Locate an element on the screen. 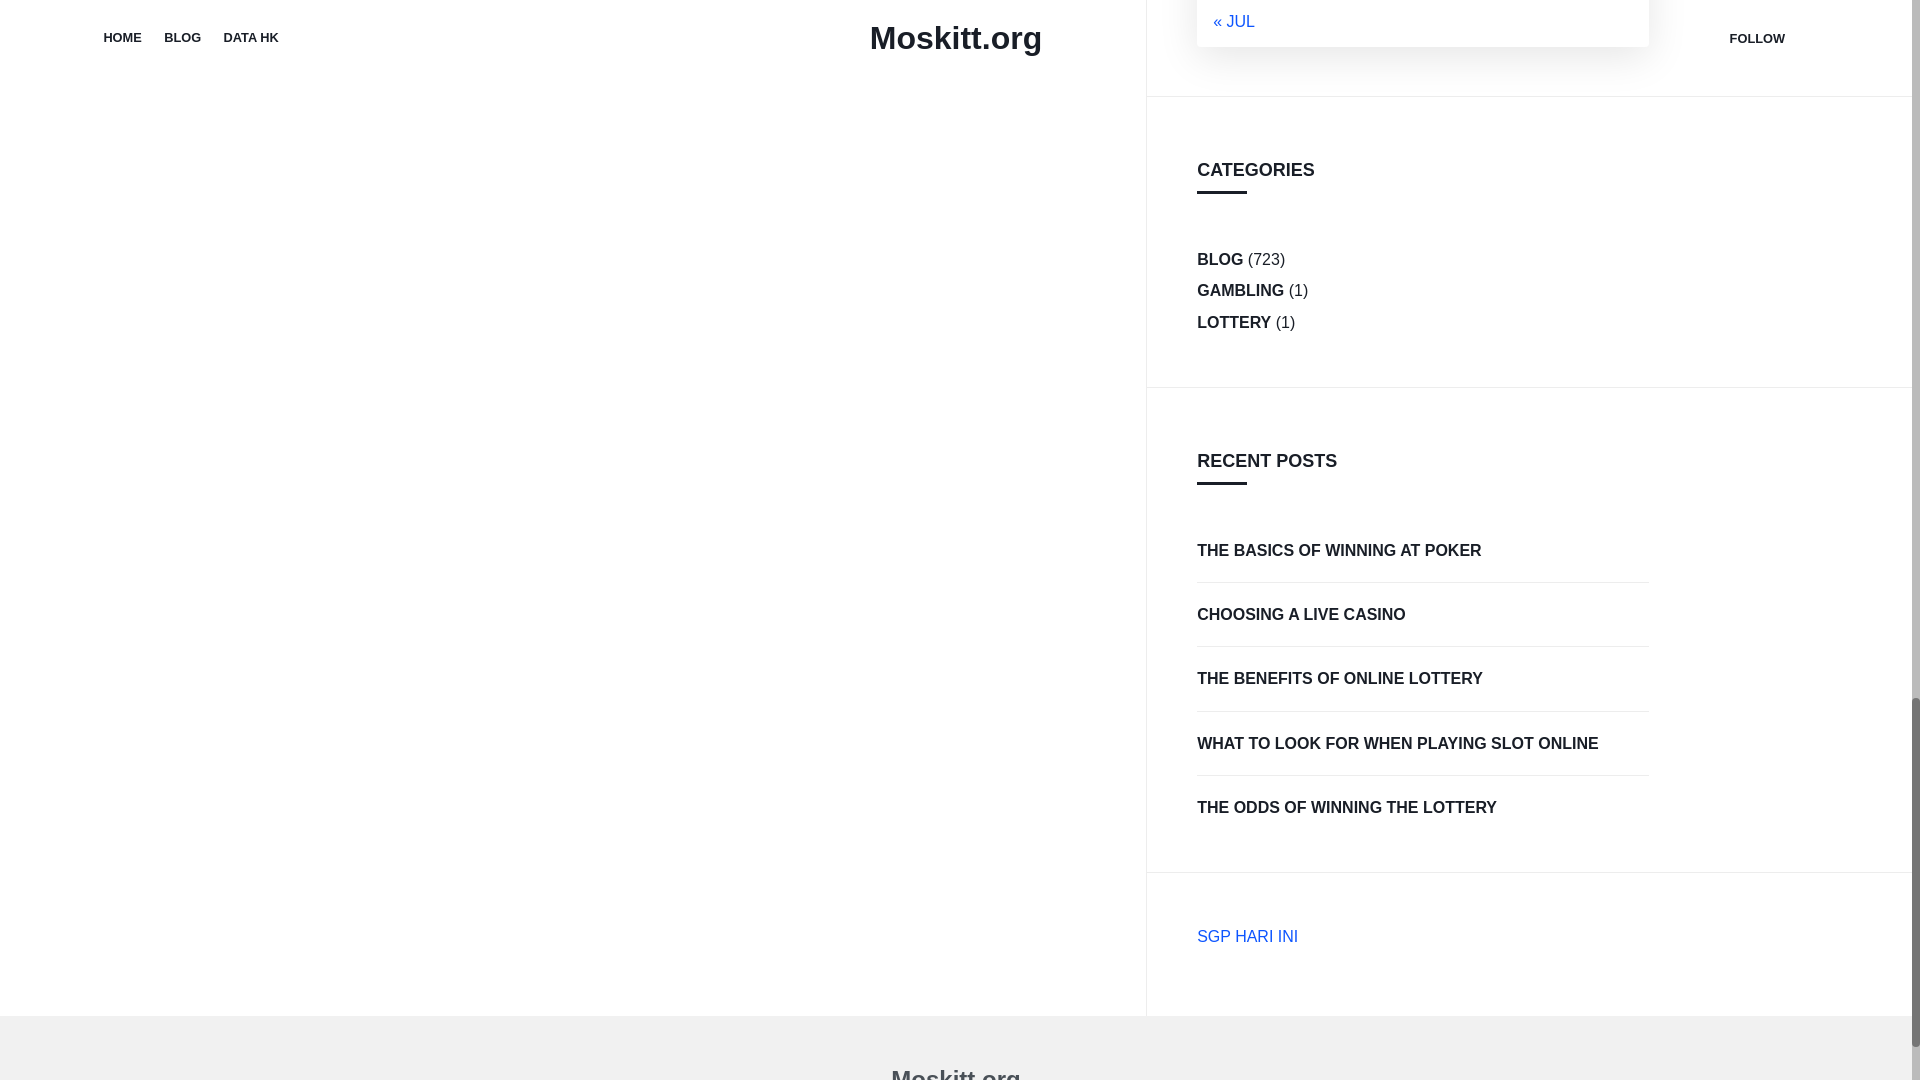  Moskitt.org is located at coordinates (954, 1072).